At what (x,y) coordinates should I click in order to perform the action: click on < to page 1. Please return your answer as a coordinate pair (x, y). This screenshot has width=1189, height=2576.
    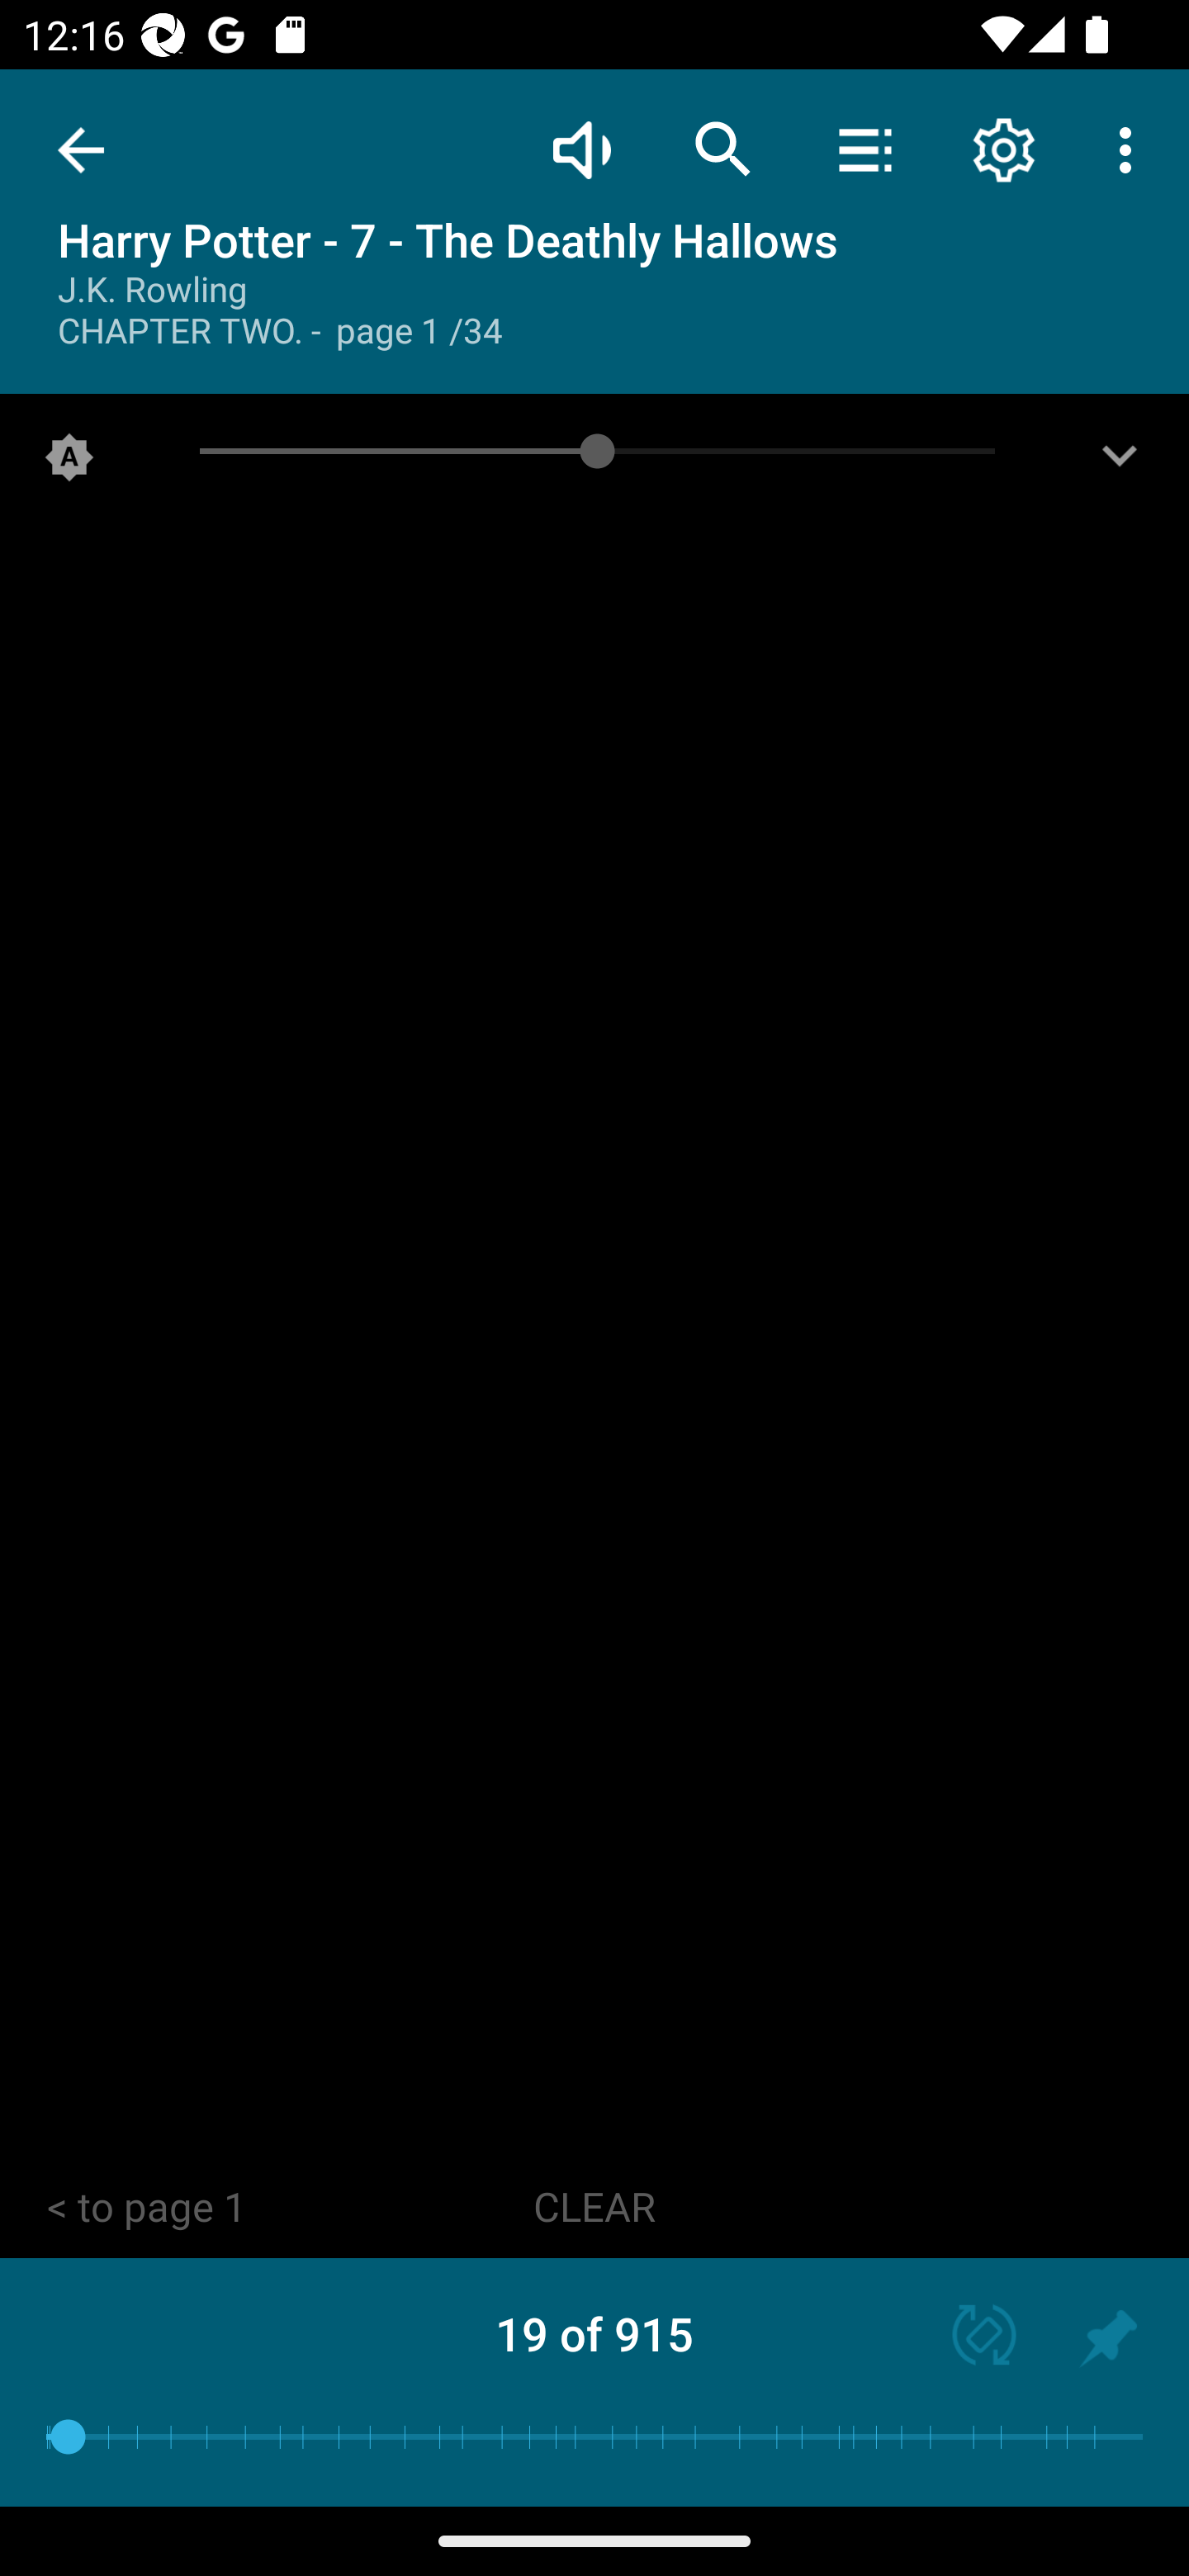
    Looking at the image, I should click on (146, 2209).